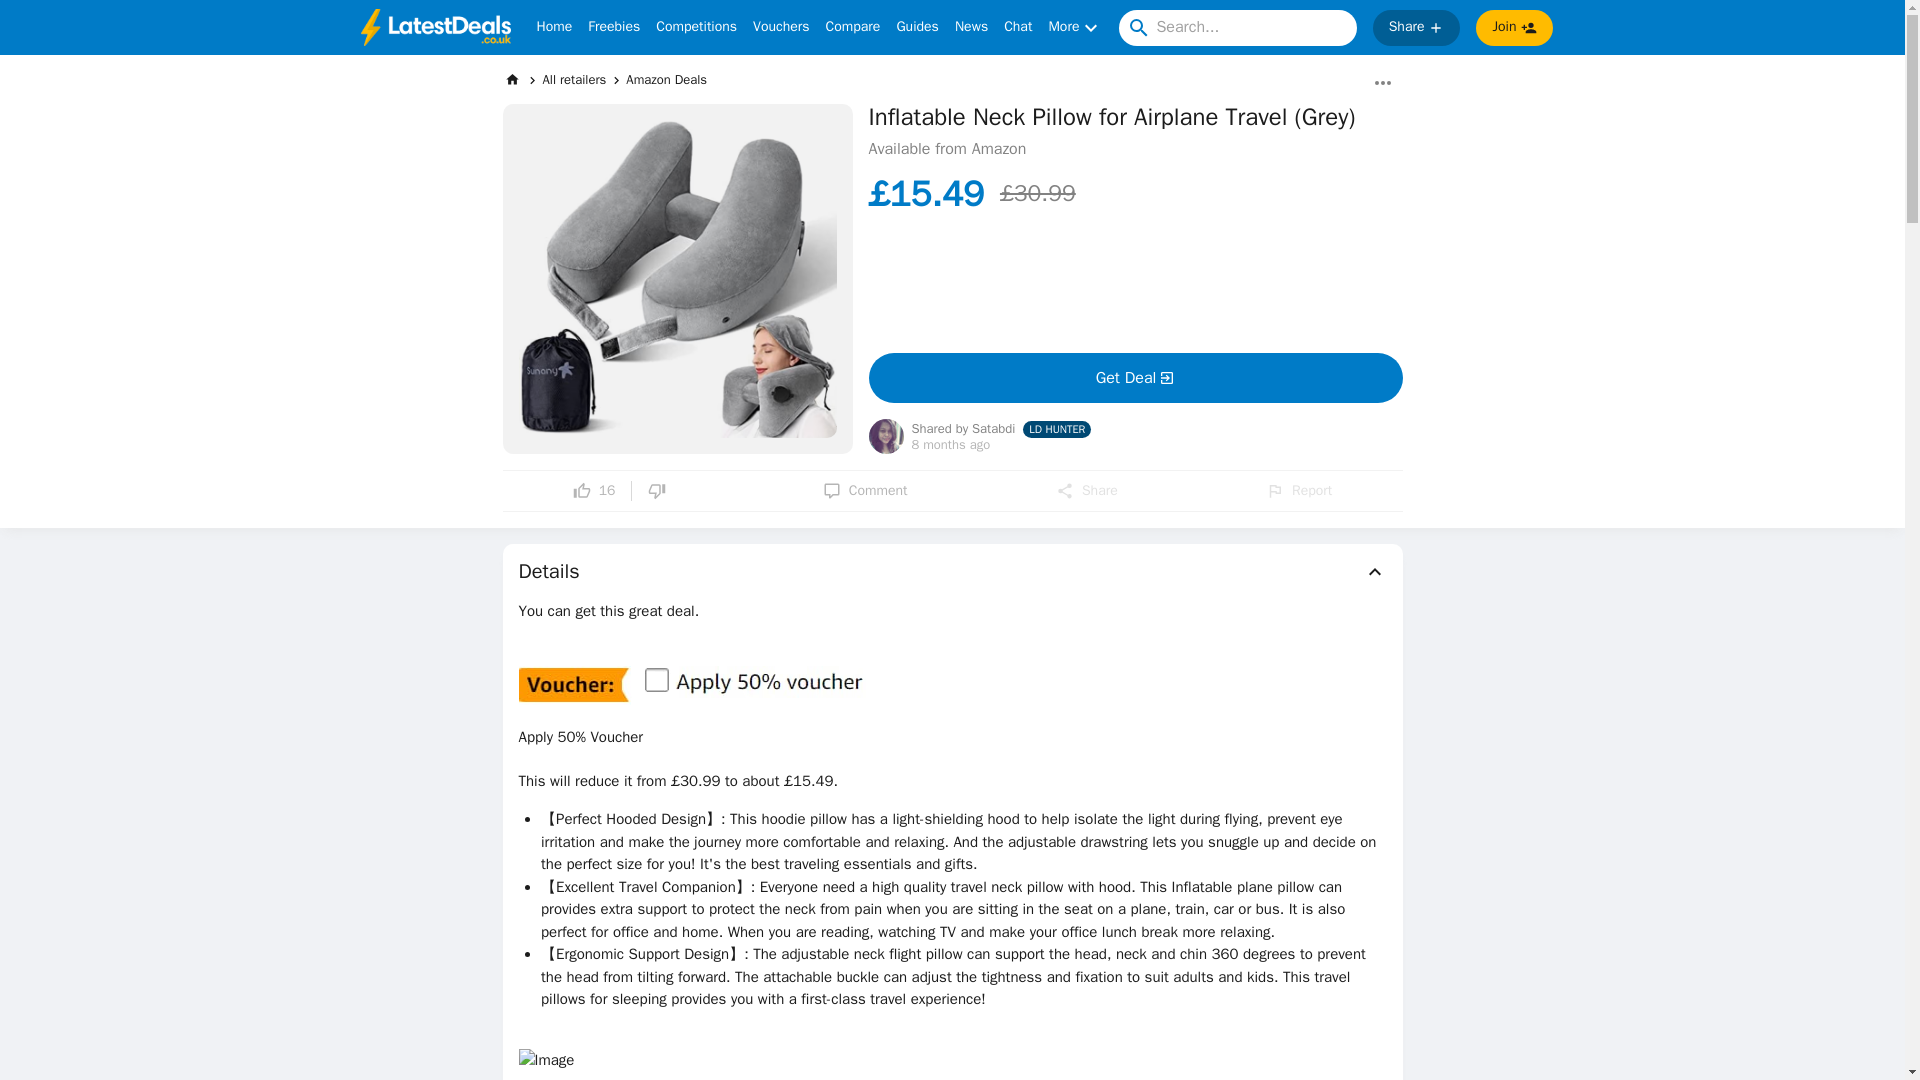 The width and height of the screenshot is (1920, 1080). What do you see at coordinates (574, 79) in the screenshot?
I see `All retailers` at bounding box center [574, 79].